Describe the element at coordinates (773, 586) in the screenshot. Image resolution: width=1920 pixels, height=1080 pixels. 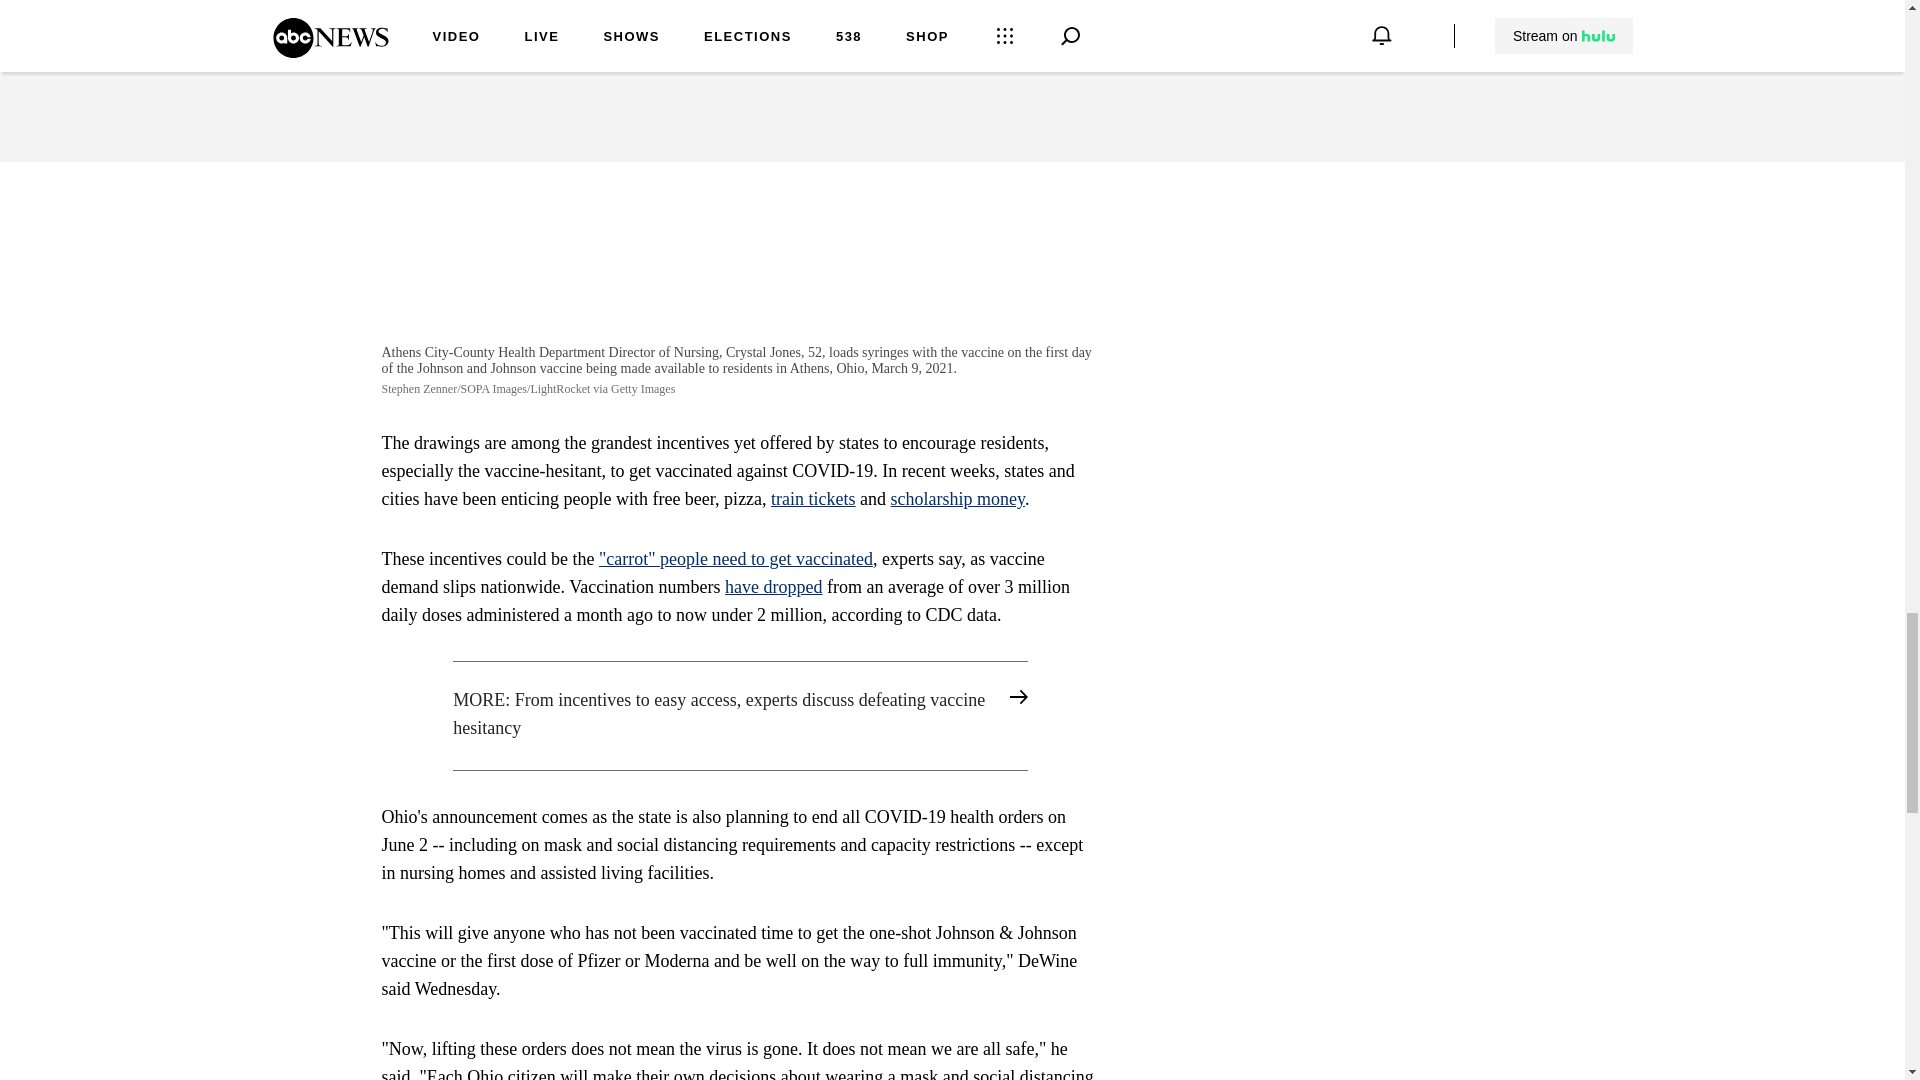
I see `have dropped` at that location.